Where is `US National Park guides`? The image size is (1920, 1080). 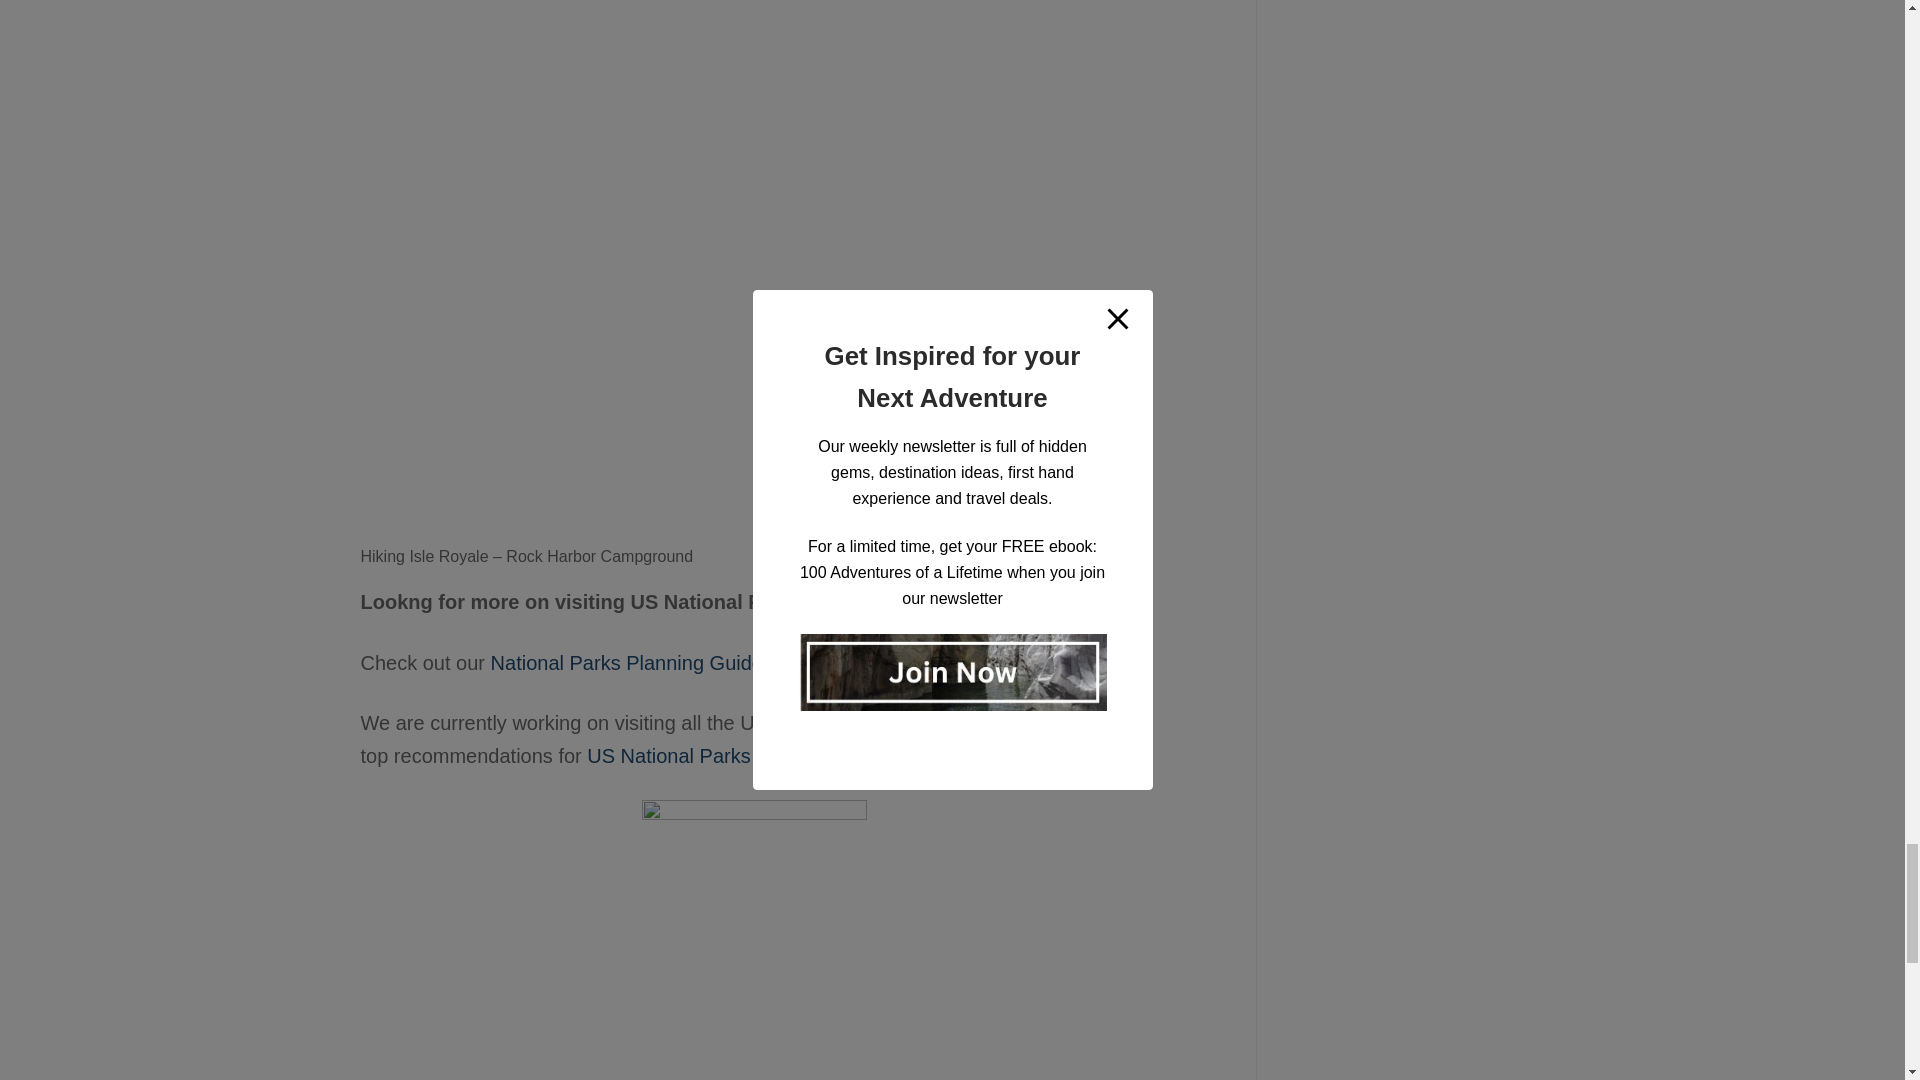
US National Park guides is located at coordinates (1024, 662).